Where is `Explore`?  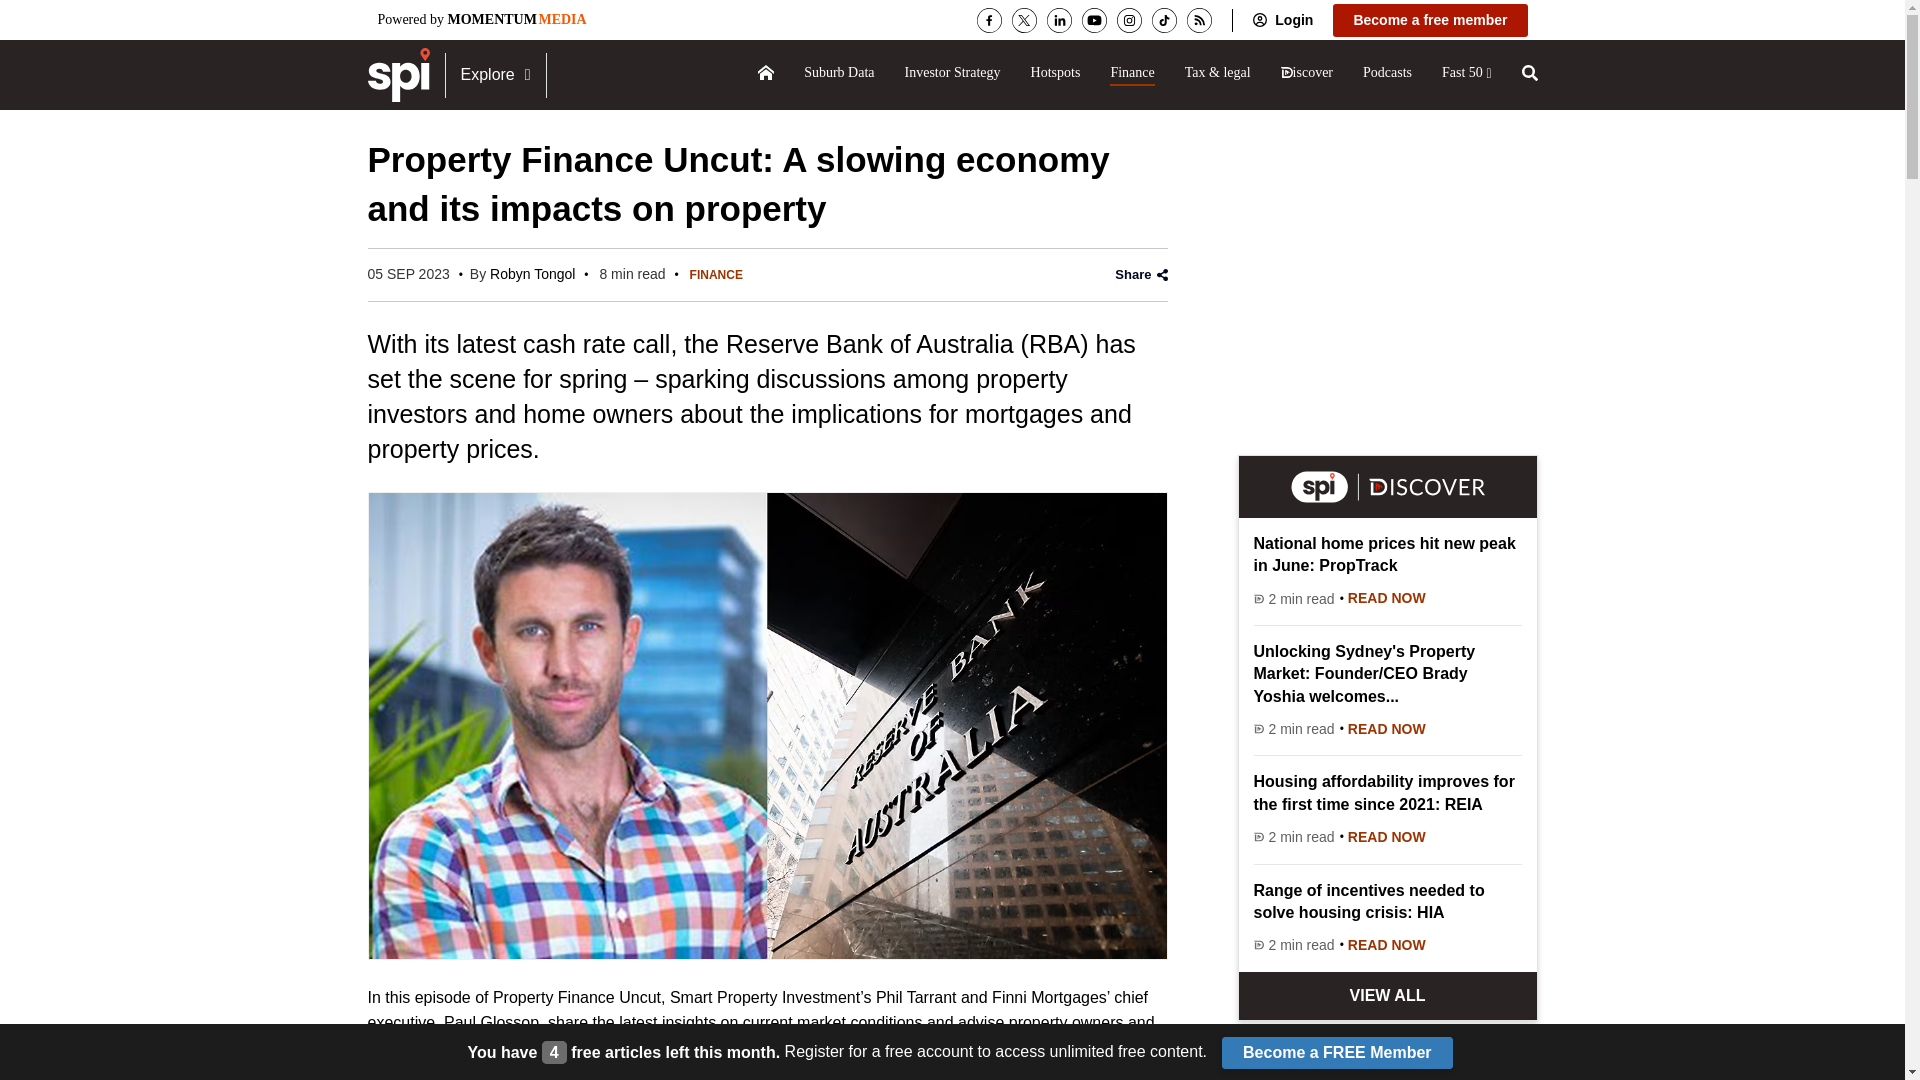
Explore is located at coordinates (494, 74).